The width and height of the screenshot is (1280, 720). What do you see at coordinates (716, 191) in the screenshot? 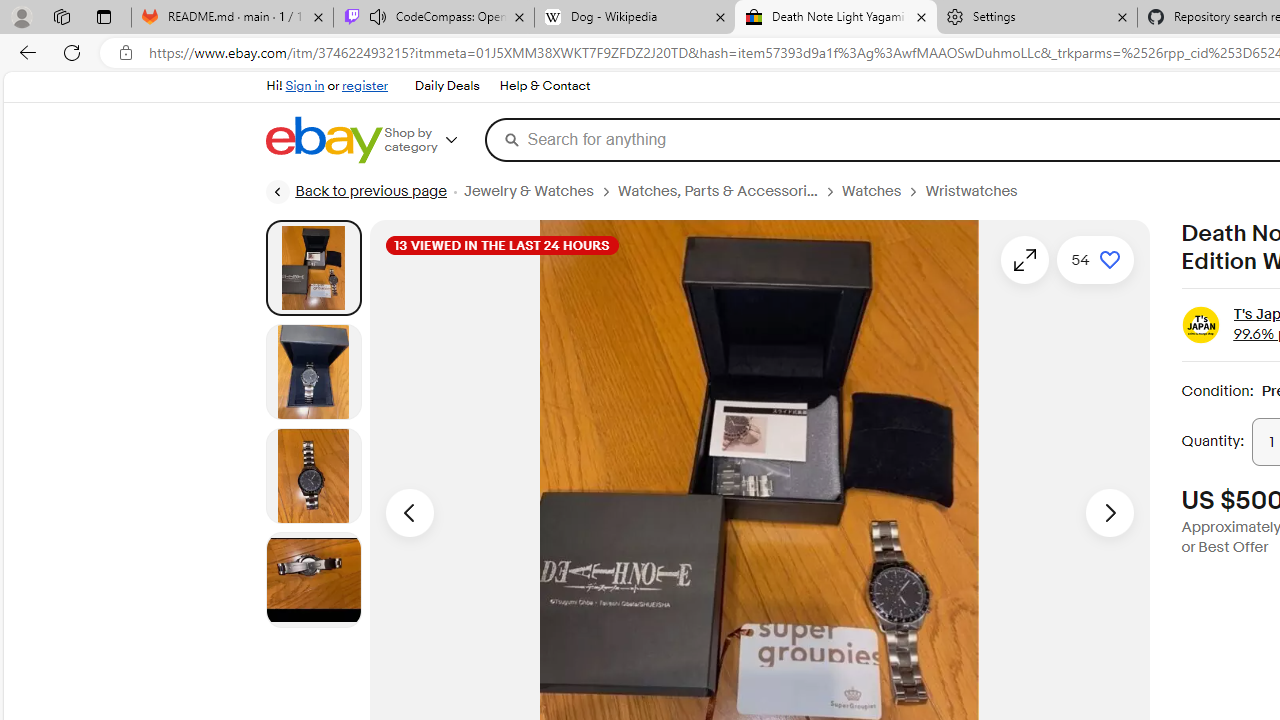
I see `Watches, Parts & Accessories` at bounding box center [716, 191].